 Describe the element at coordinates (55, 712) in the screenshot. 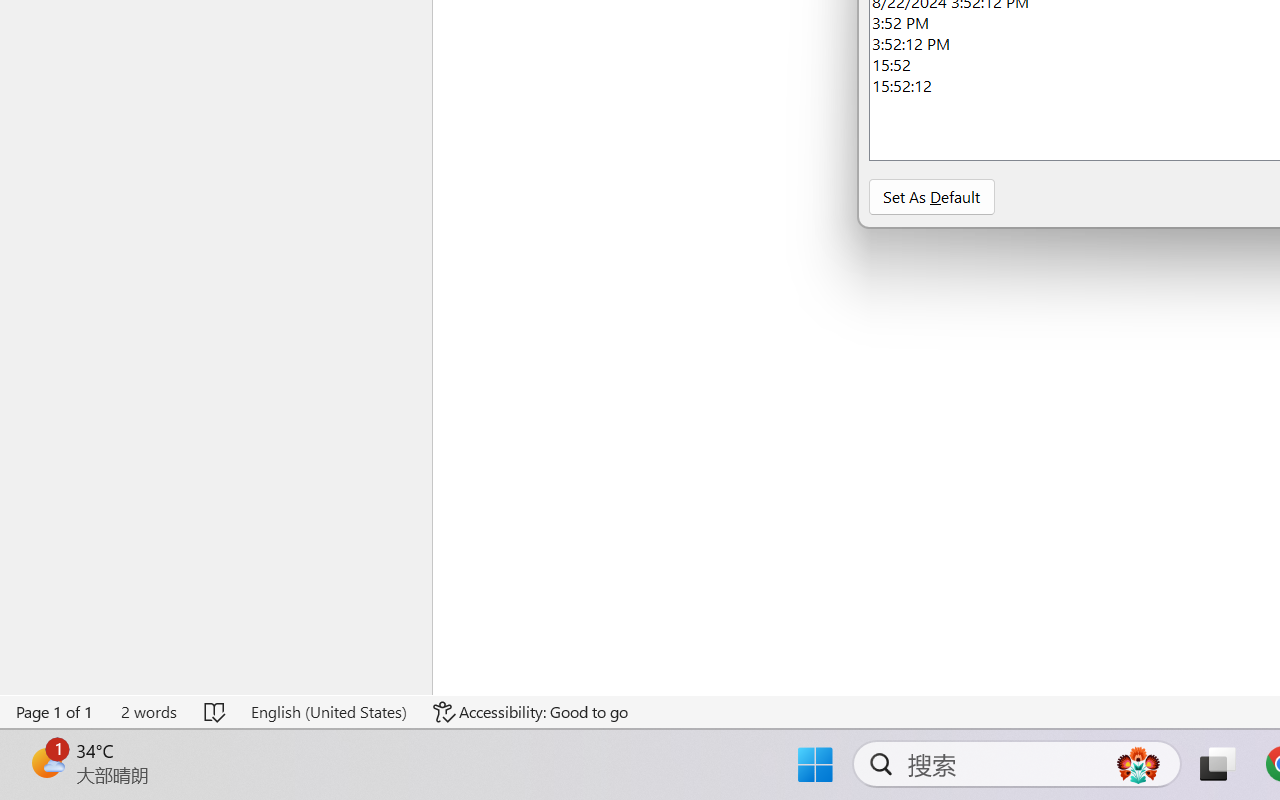

I see `Page Number Page 1 of 1` at that location.